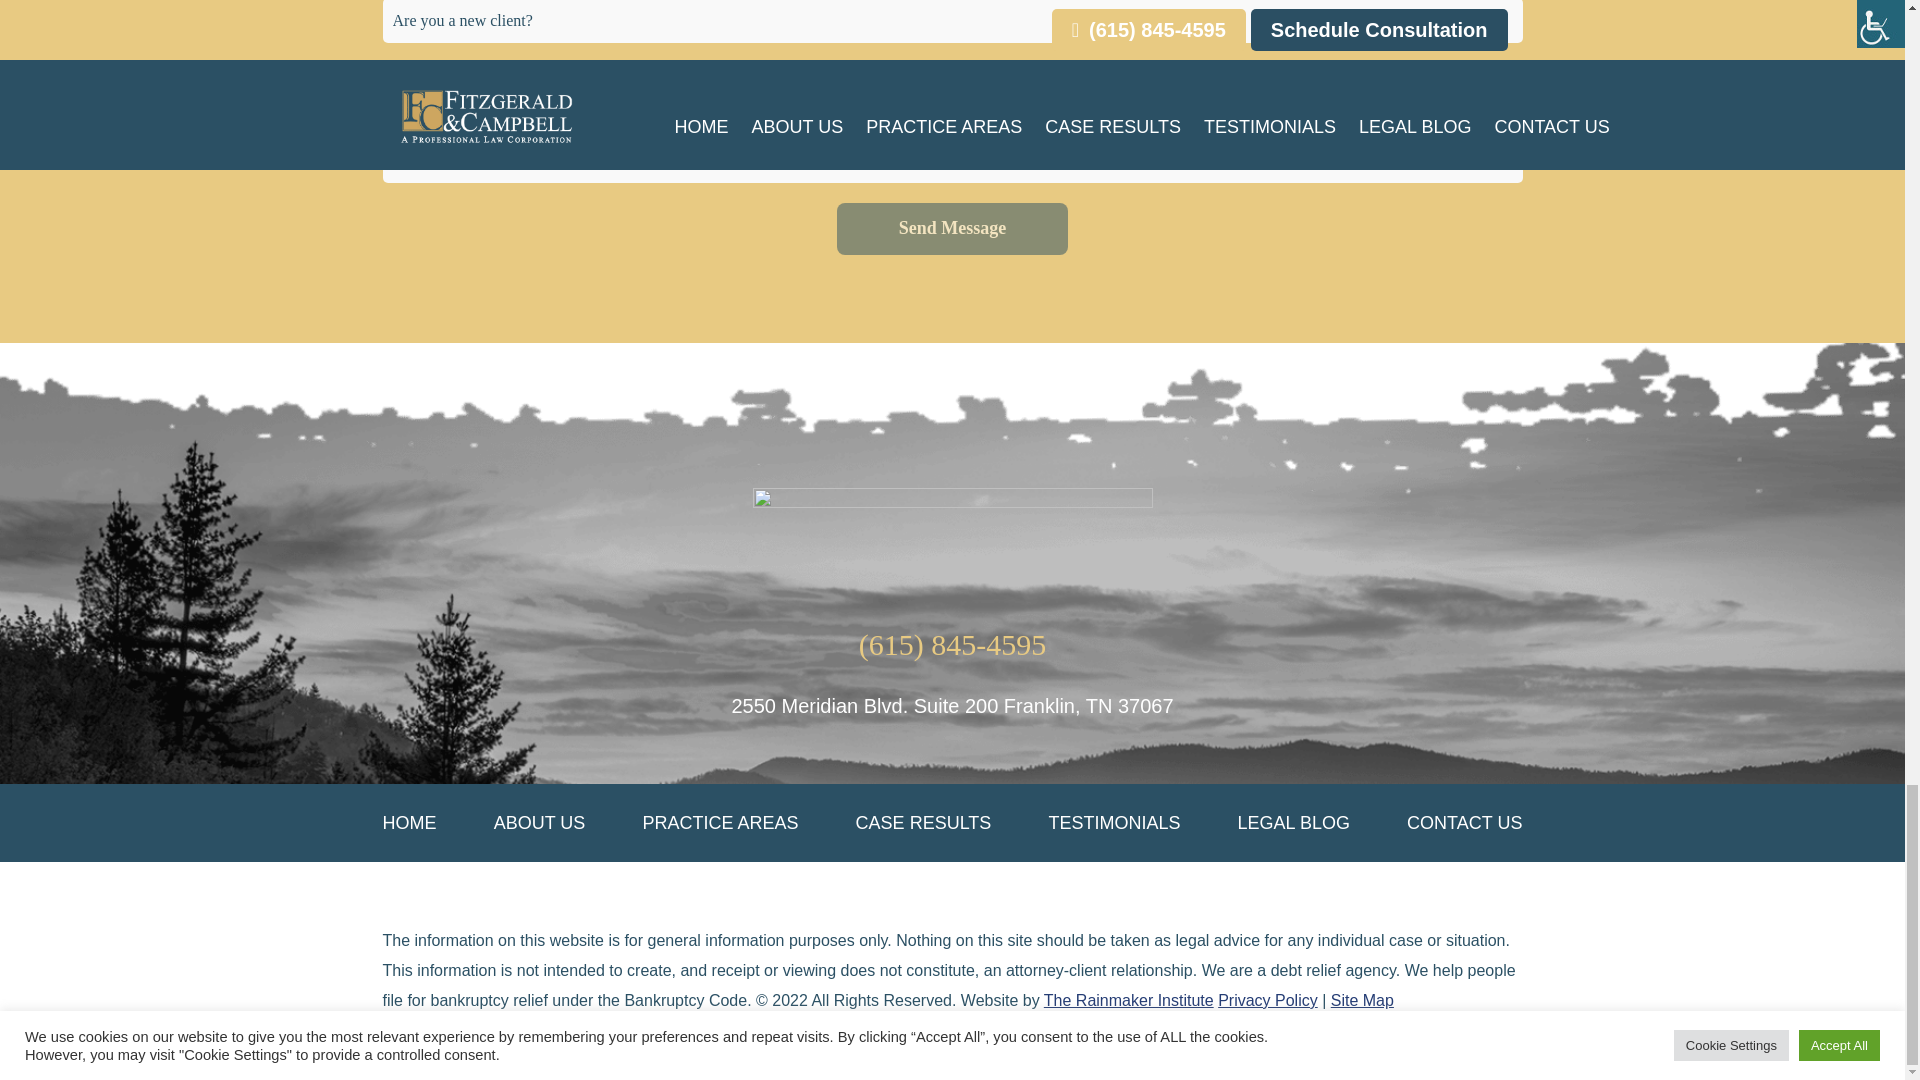 The width and height of the screenshot is (1920, 1080). Describe the element at coordinates (953, 228) in the screenshot. I see `Send Message` at that location.